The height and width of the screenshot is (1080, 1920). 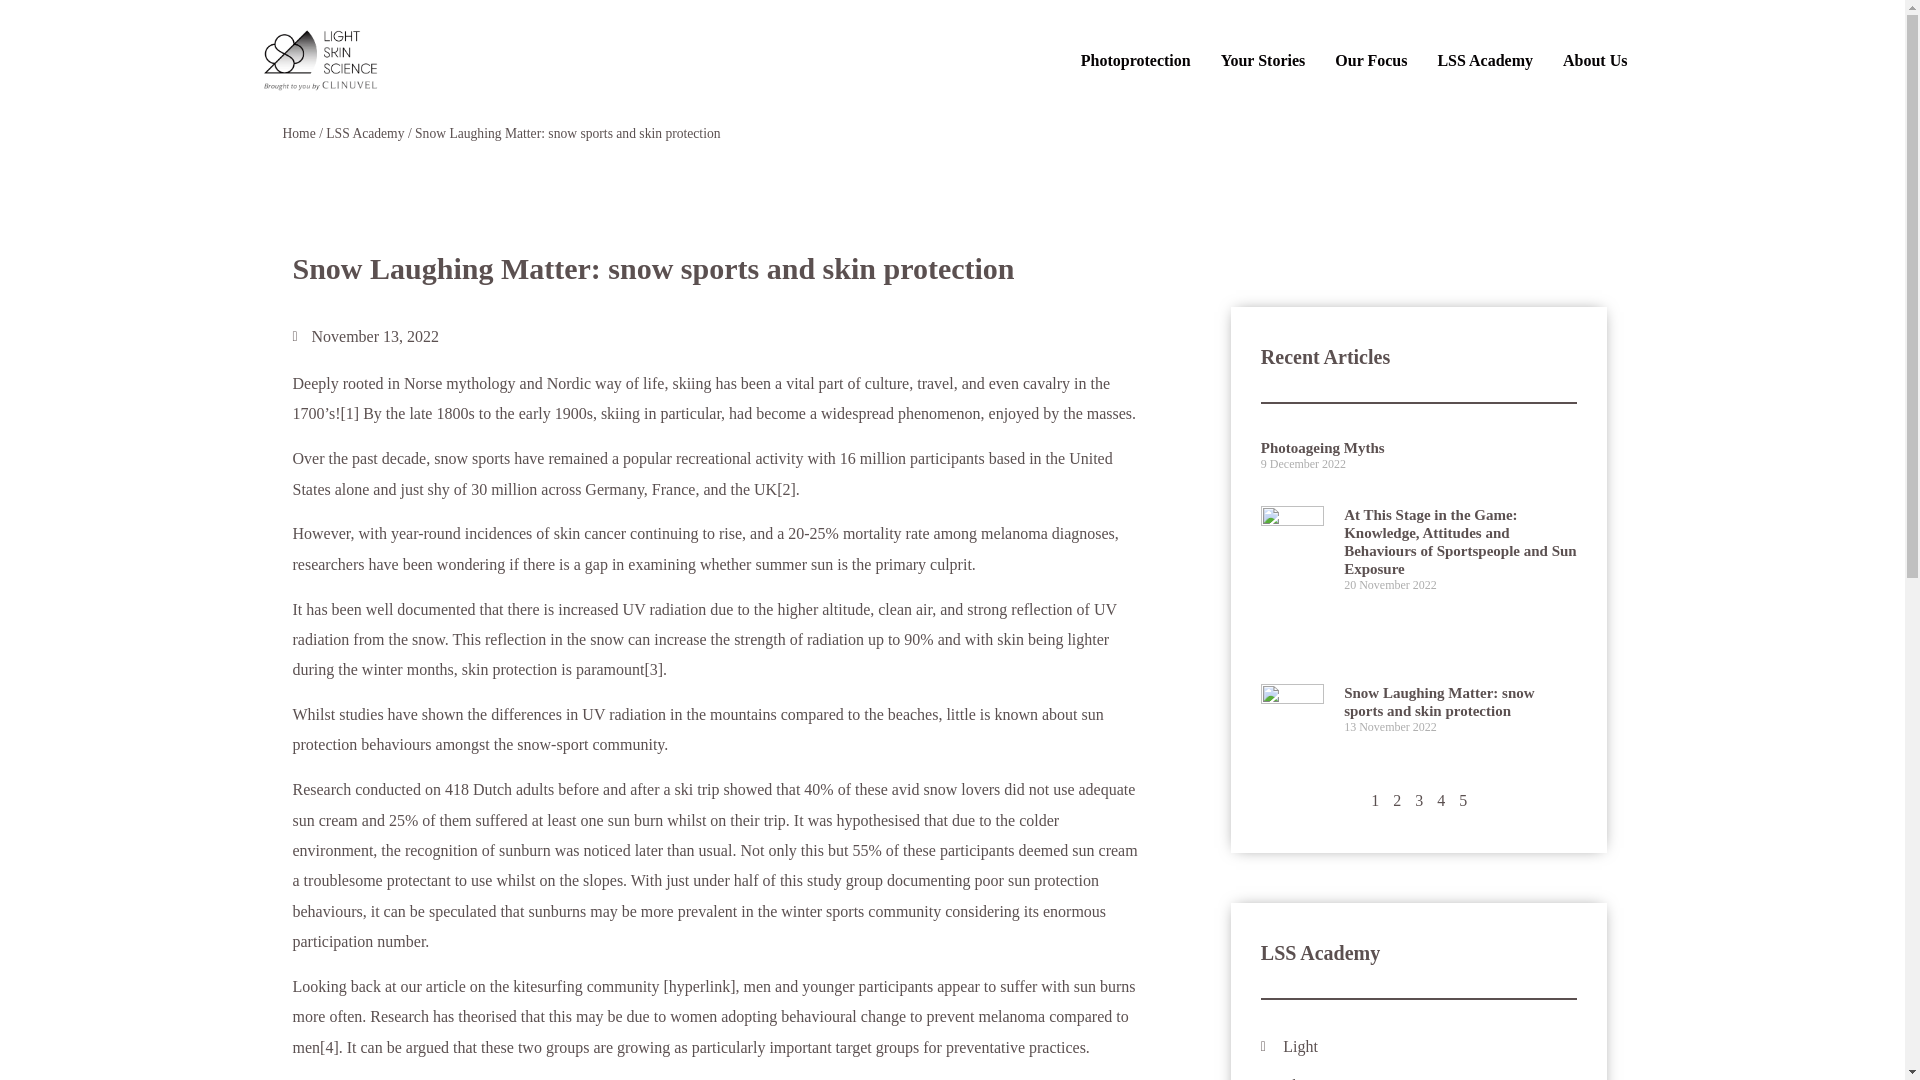 What do you see at coordinates (365, 336) in the screenshot?
I see `November 13, 2022` at bounding box center [365, 336].